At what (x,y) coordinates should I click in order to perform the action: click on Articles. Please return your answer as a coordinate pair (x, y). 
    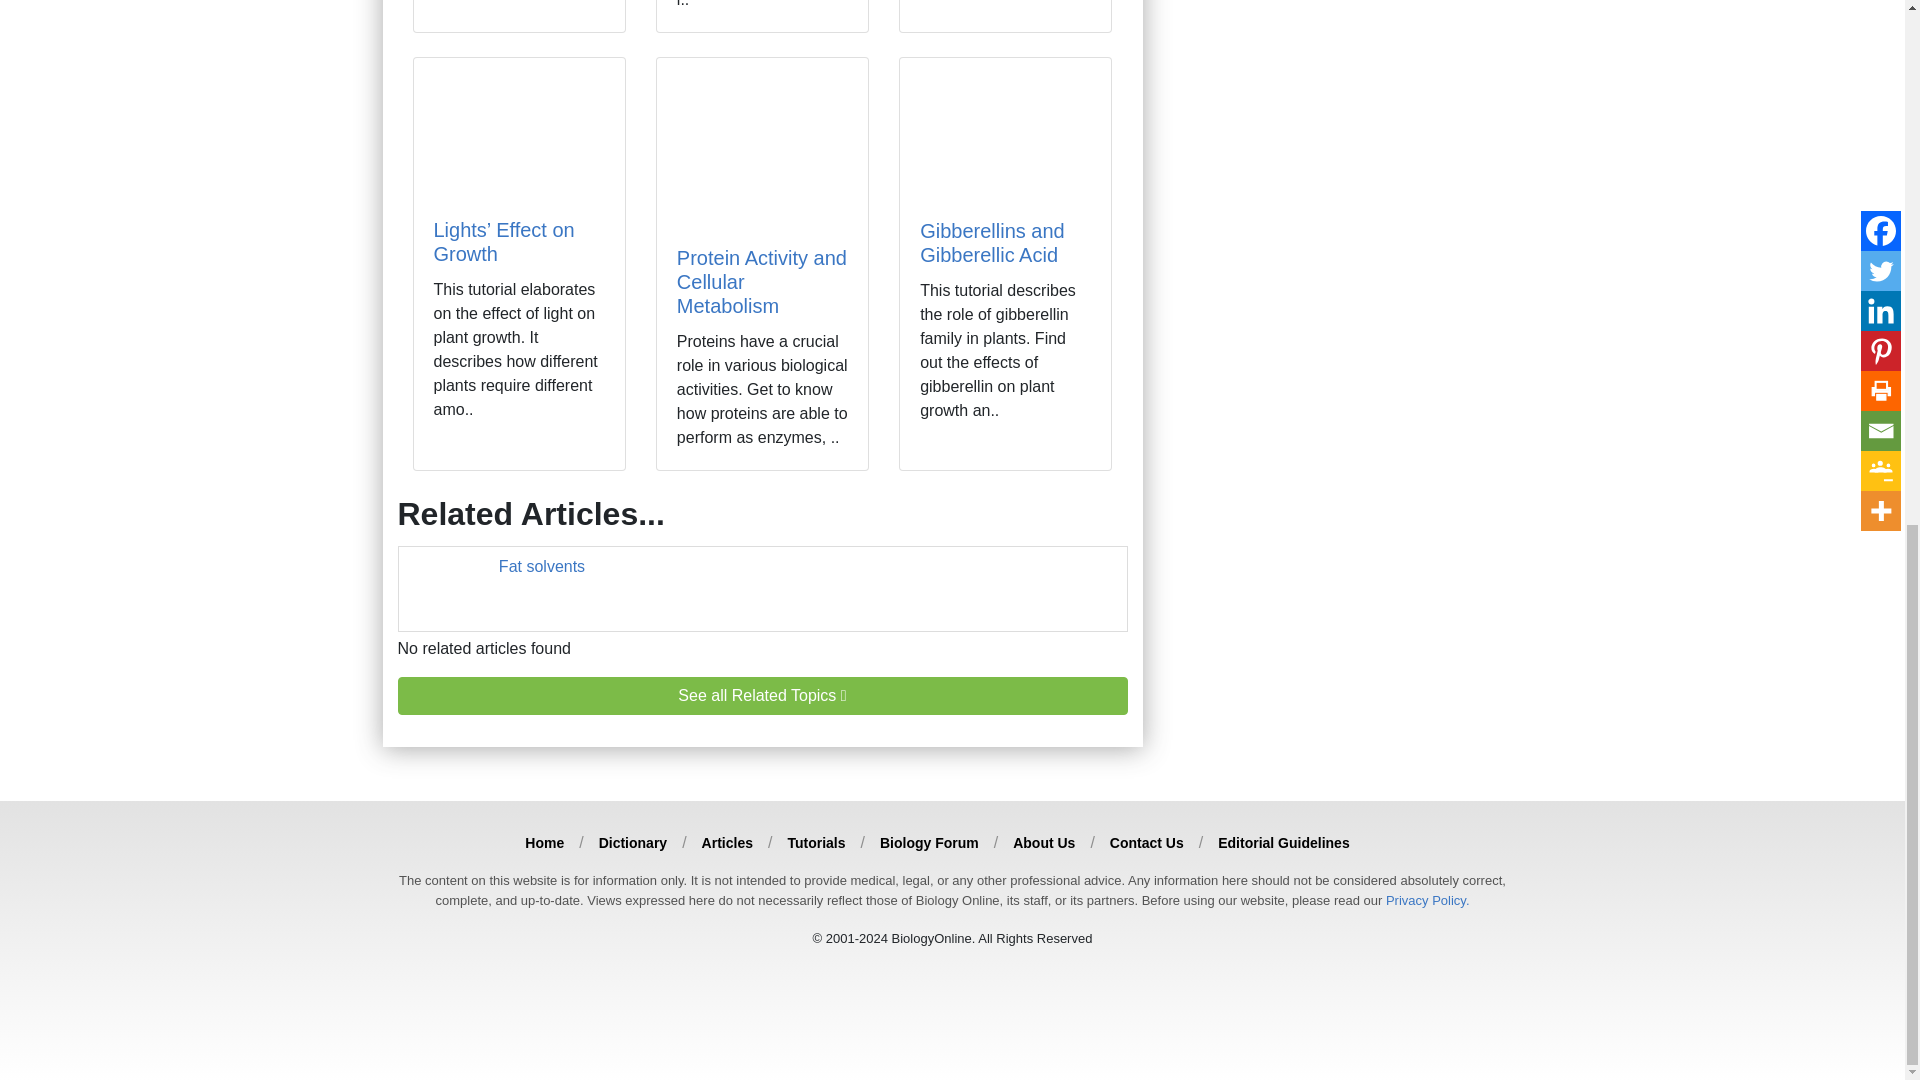
    Looking at the image, I should click on (727, 842).